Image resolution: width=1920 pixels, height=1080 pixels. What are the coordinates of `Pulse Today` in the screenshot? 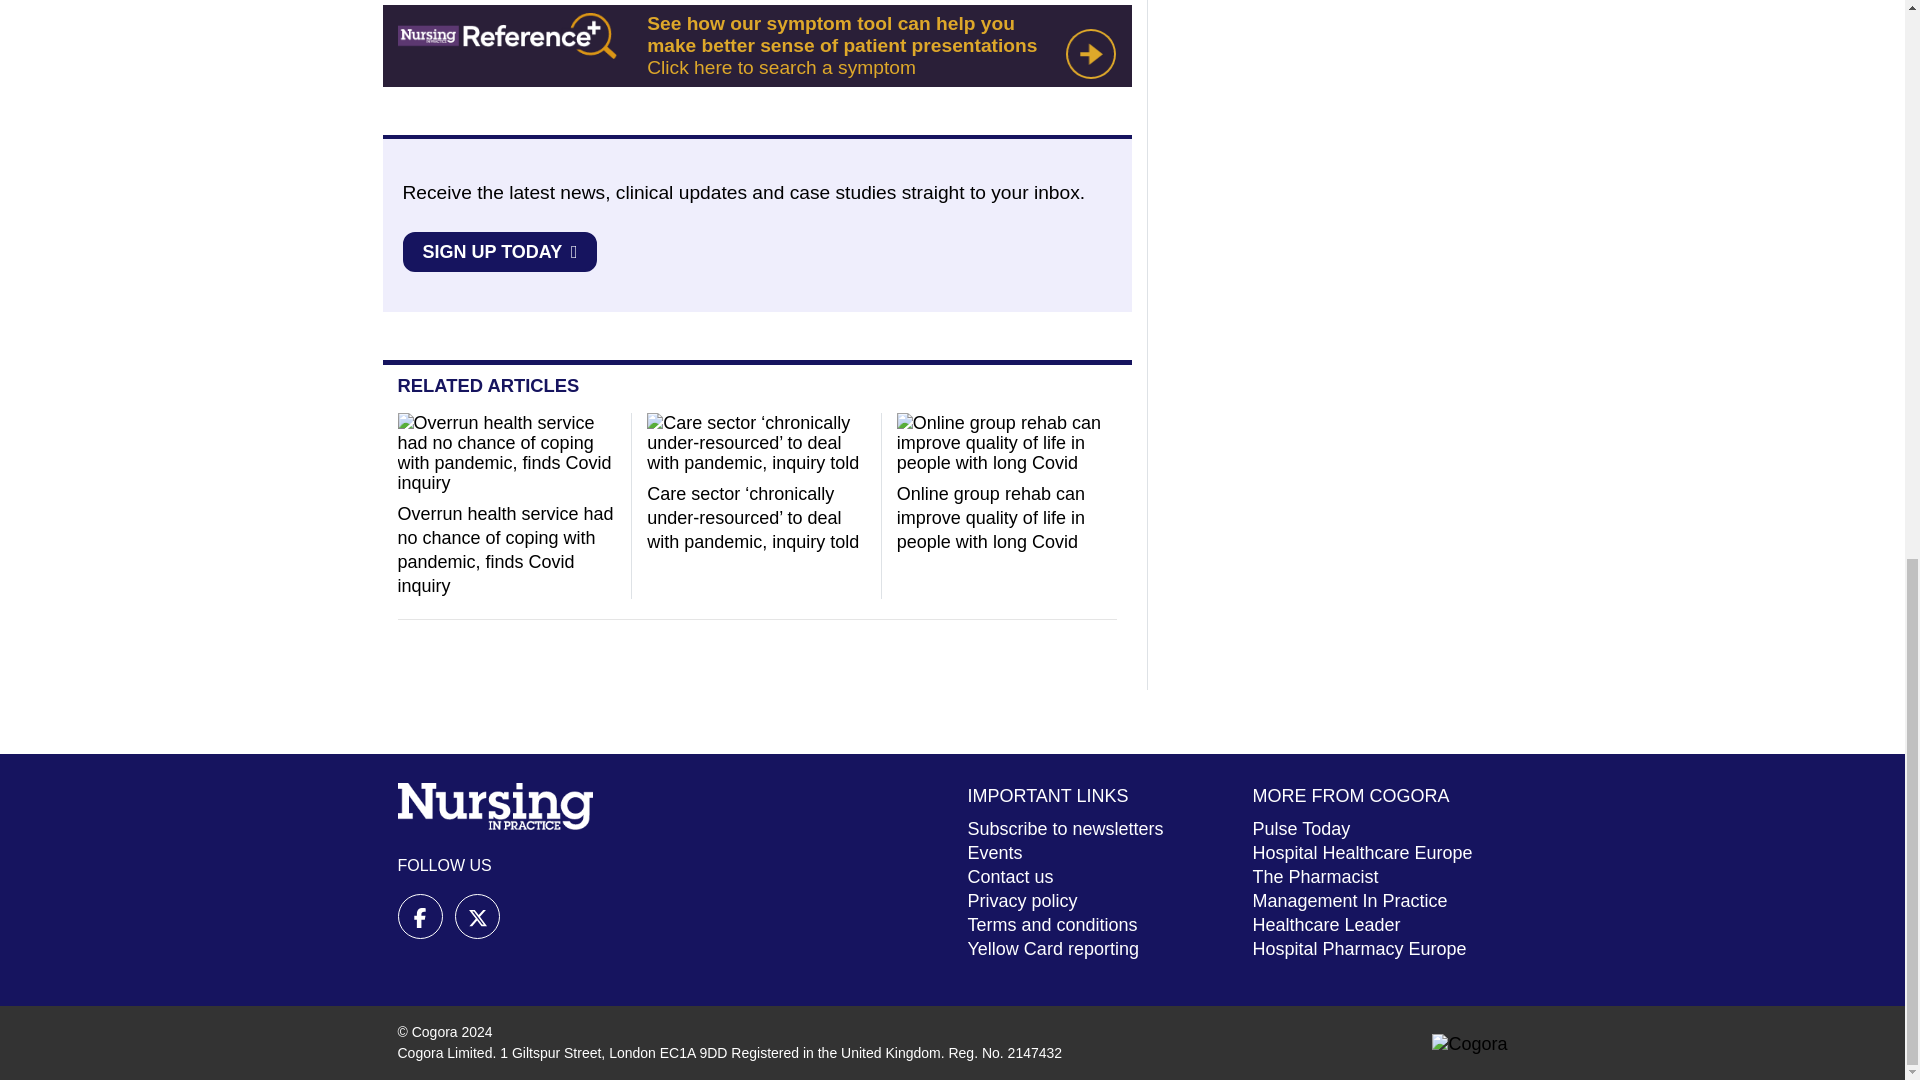 It's located at (1300, 828).